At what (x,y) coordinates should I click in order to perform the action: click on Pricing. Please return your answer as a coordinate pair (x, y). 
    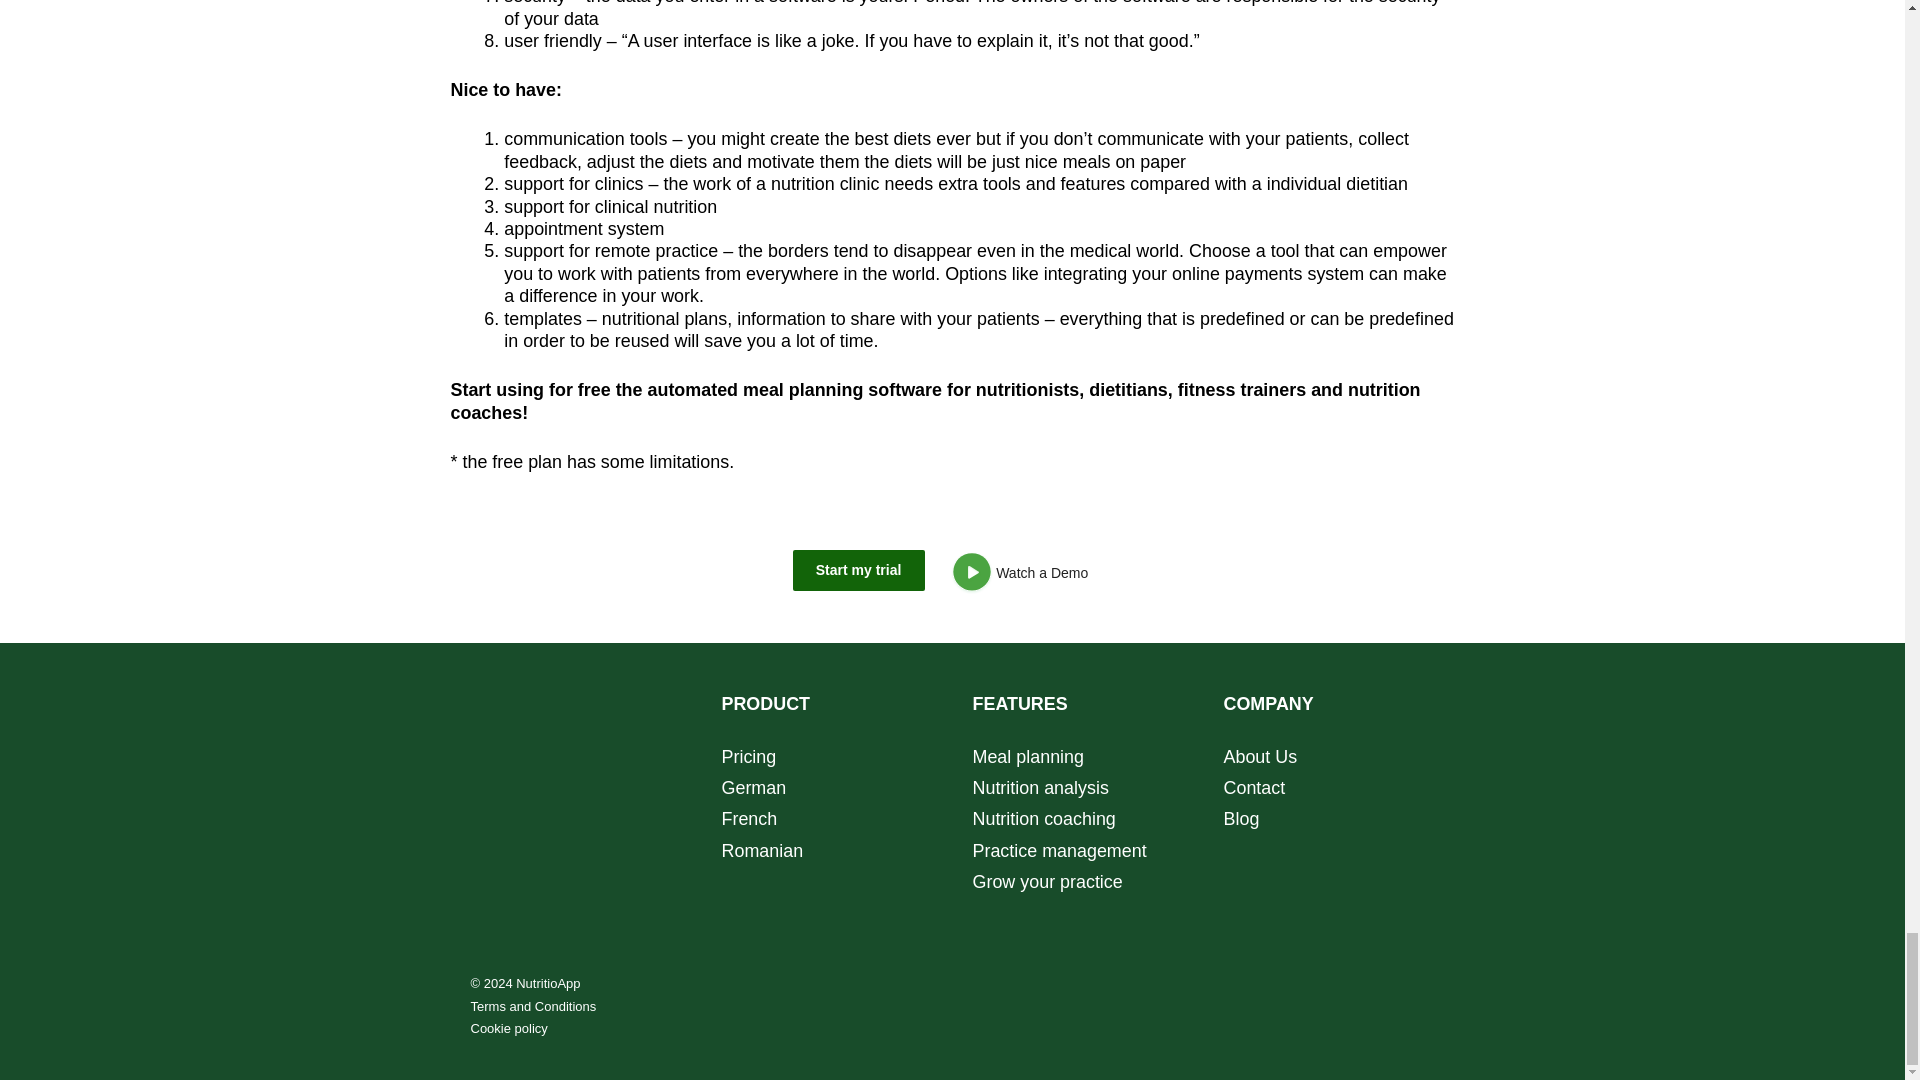
    Looking at the image, I should click on (749, 756).